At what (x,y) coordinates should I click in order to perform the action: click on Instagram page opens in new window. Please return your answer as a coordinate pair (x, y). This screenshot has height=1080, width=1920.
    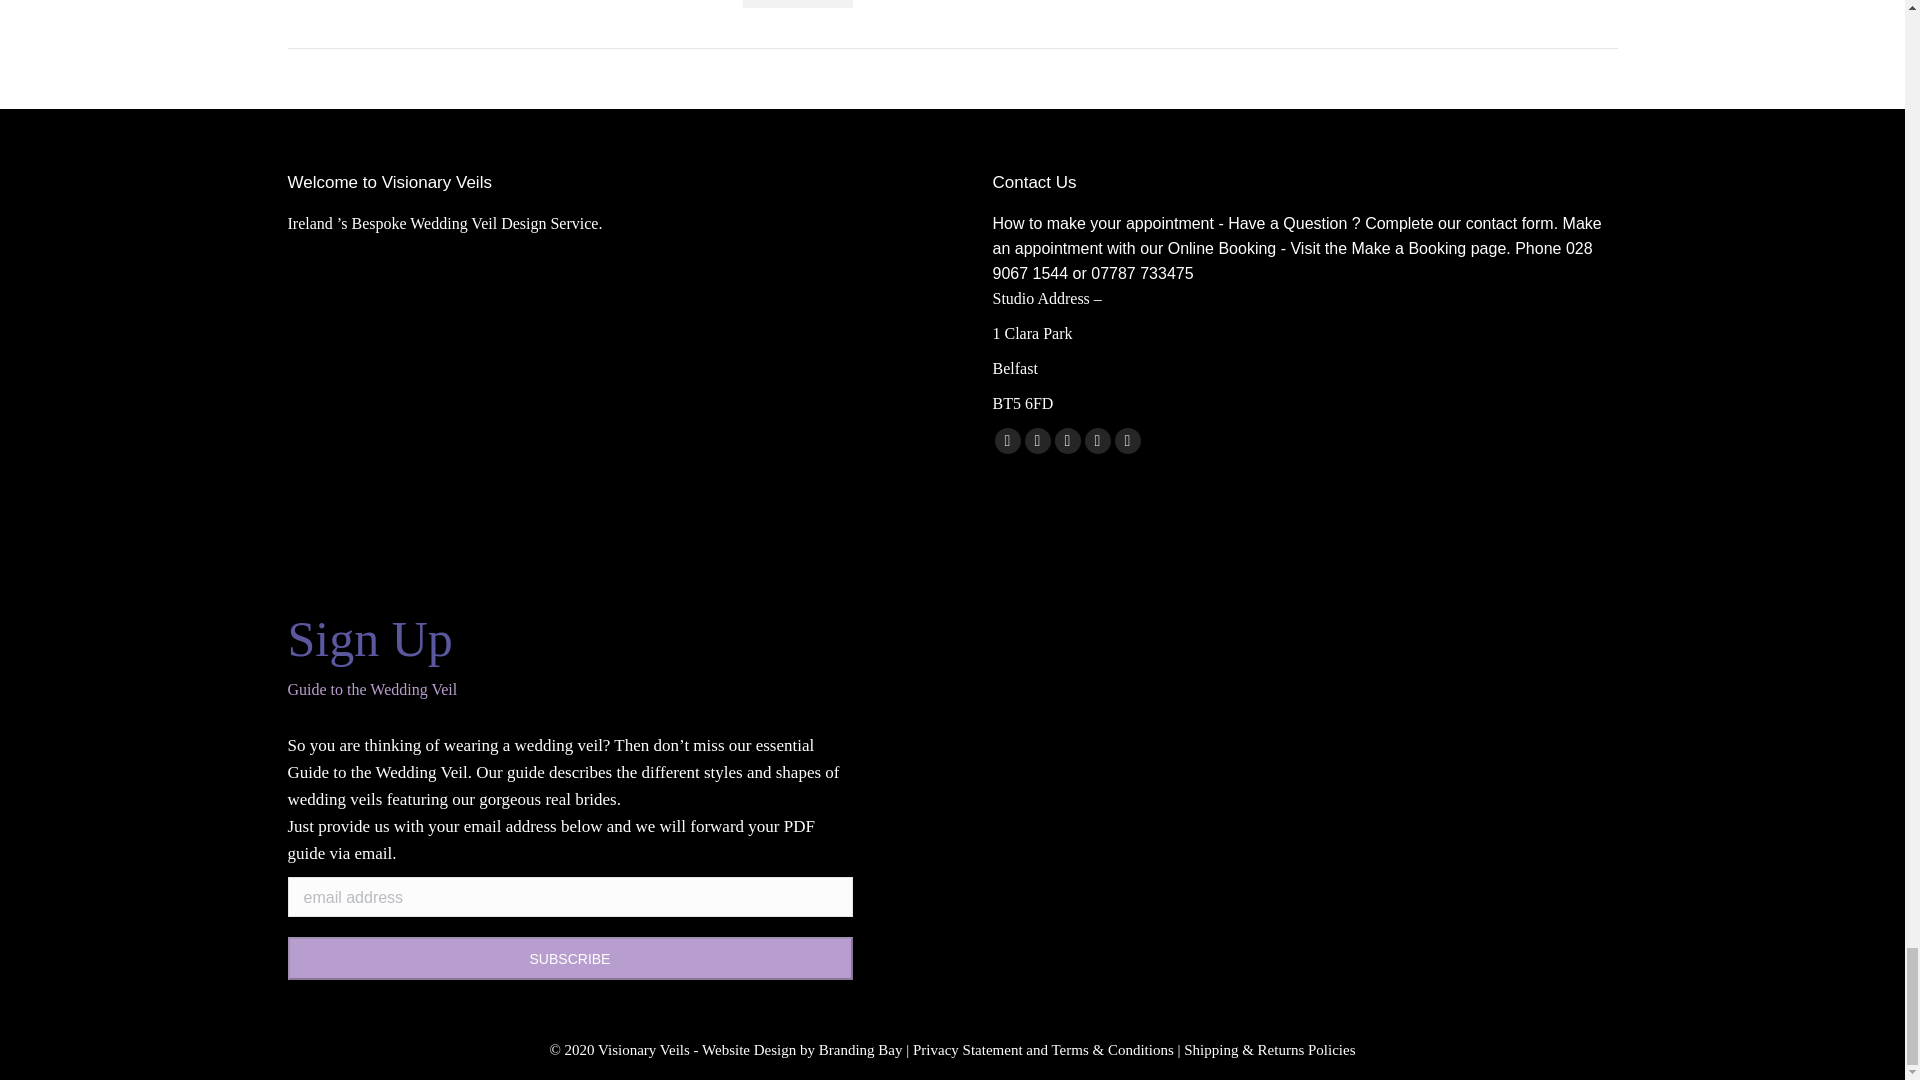
    Looking at the image, I should click on (1126, 440).